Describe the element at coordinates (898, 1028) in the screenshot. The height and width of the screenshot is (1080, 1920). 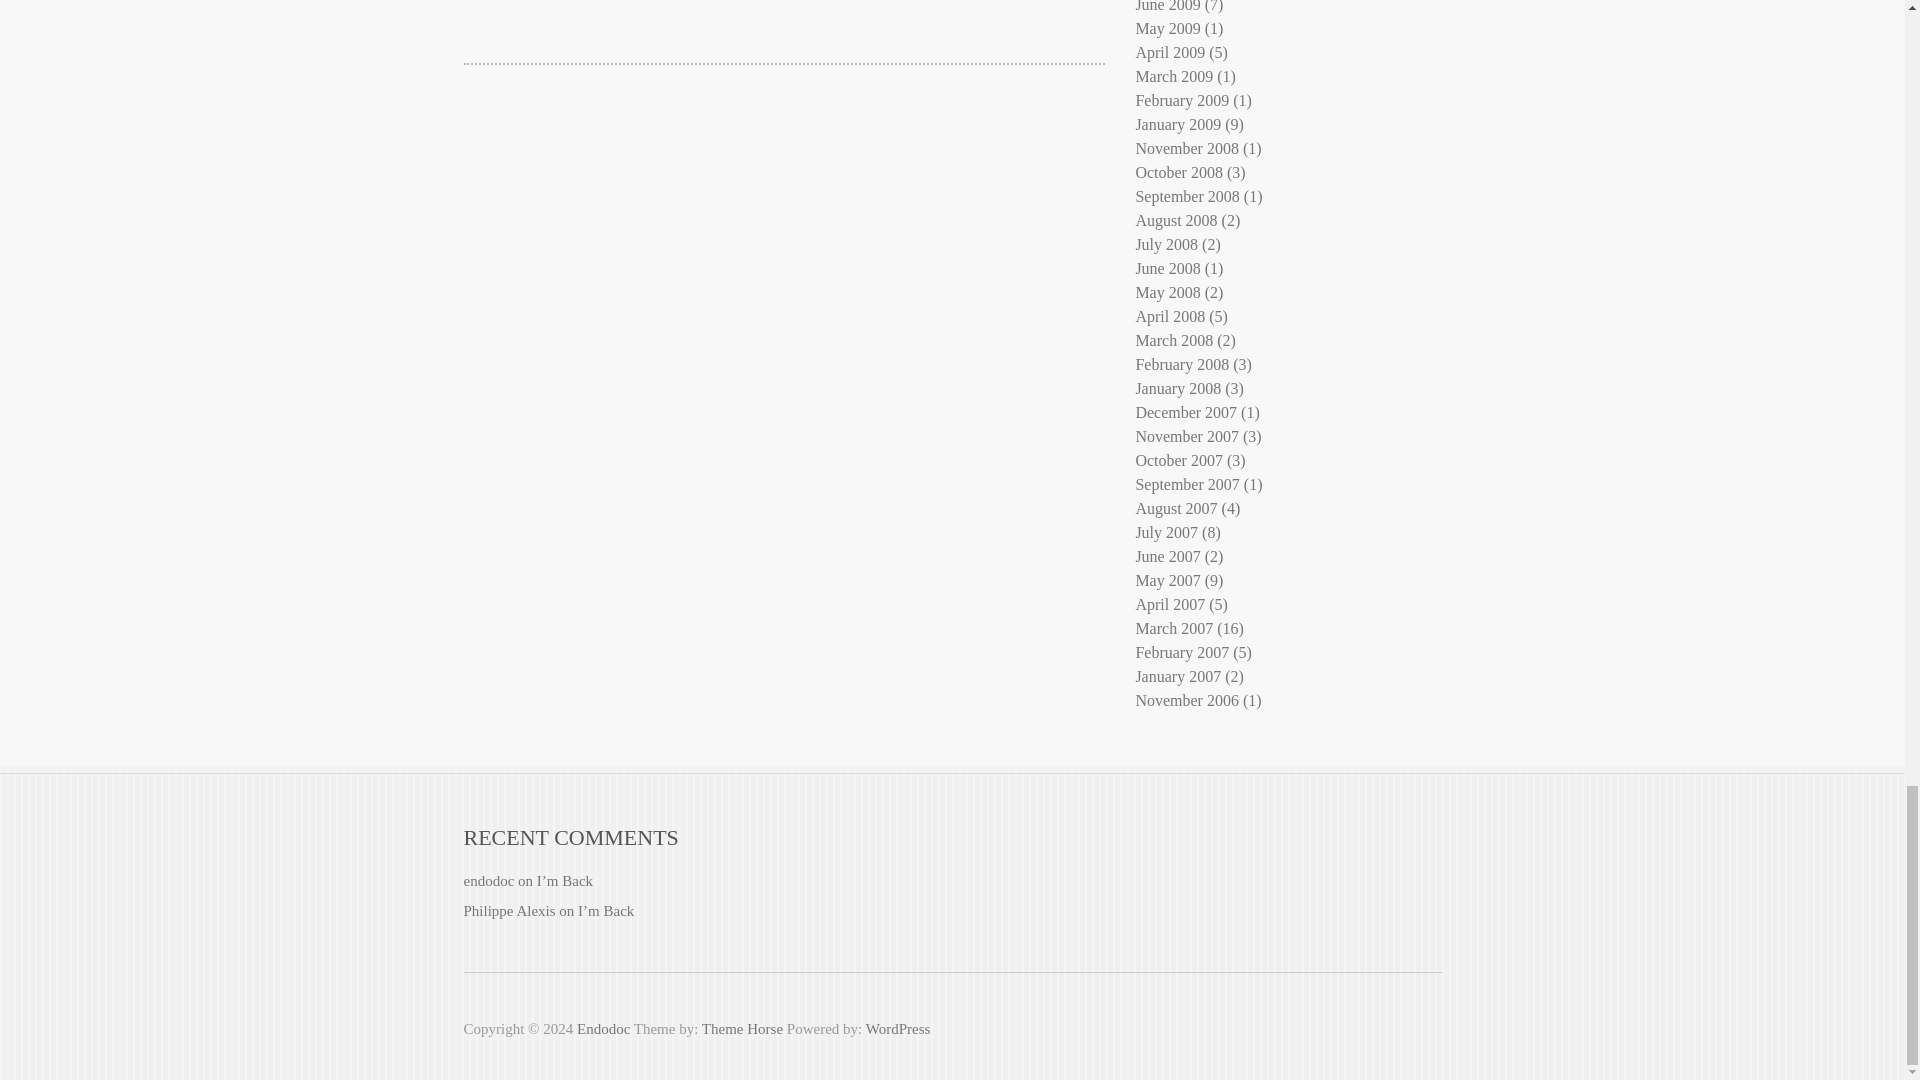
I see `WordPress` at that location.